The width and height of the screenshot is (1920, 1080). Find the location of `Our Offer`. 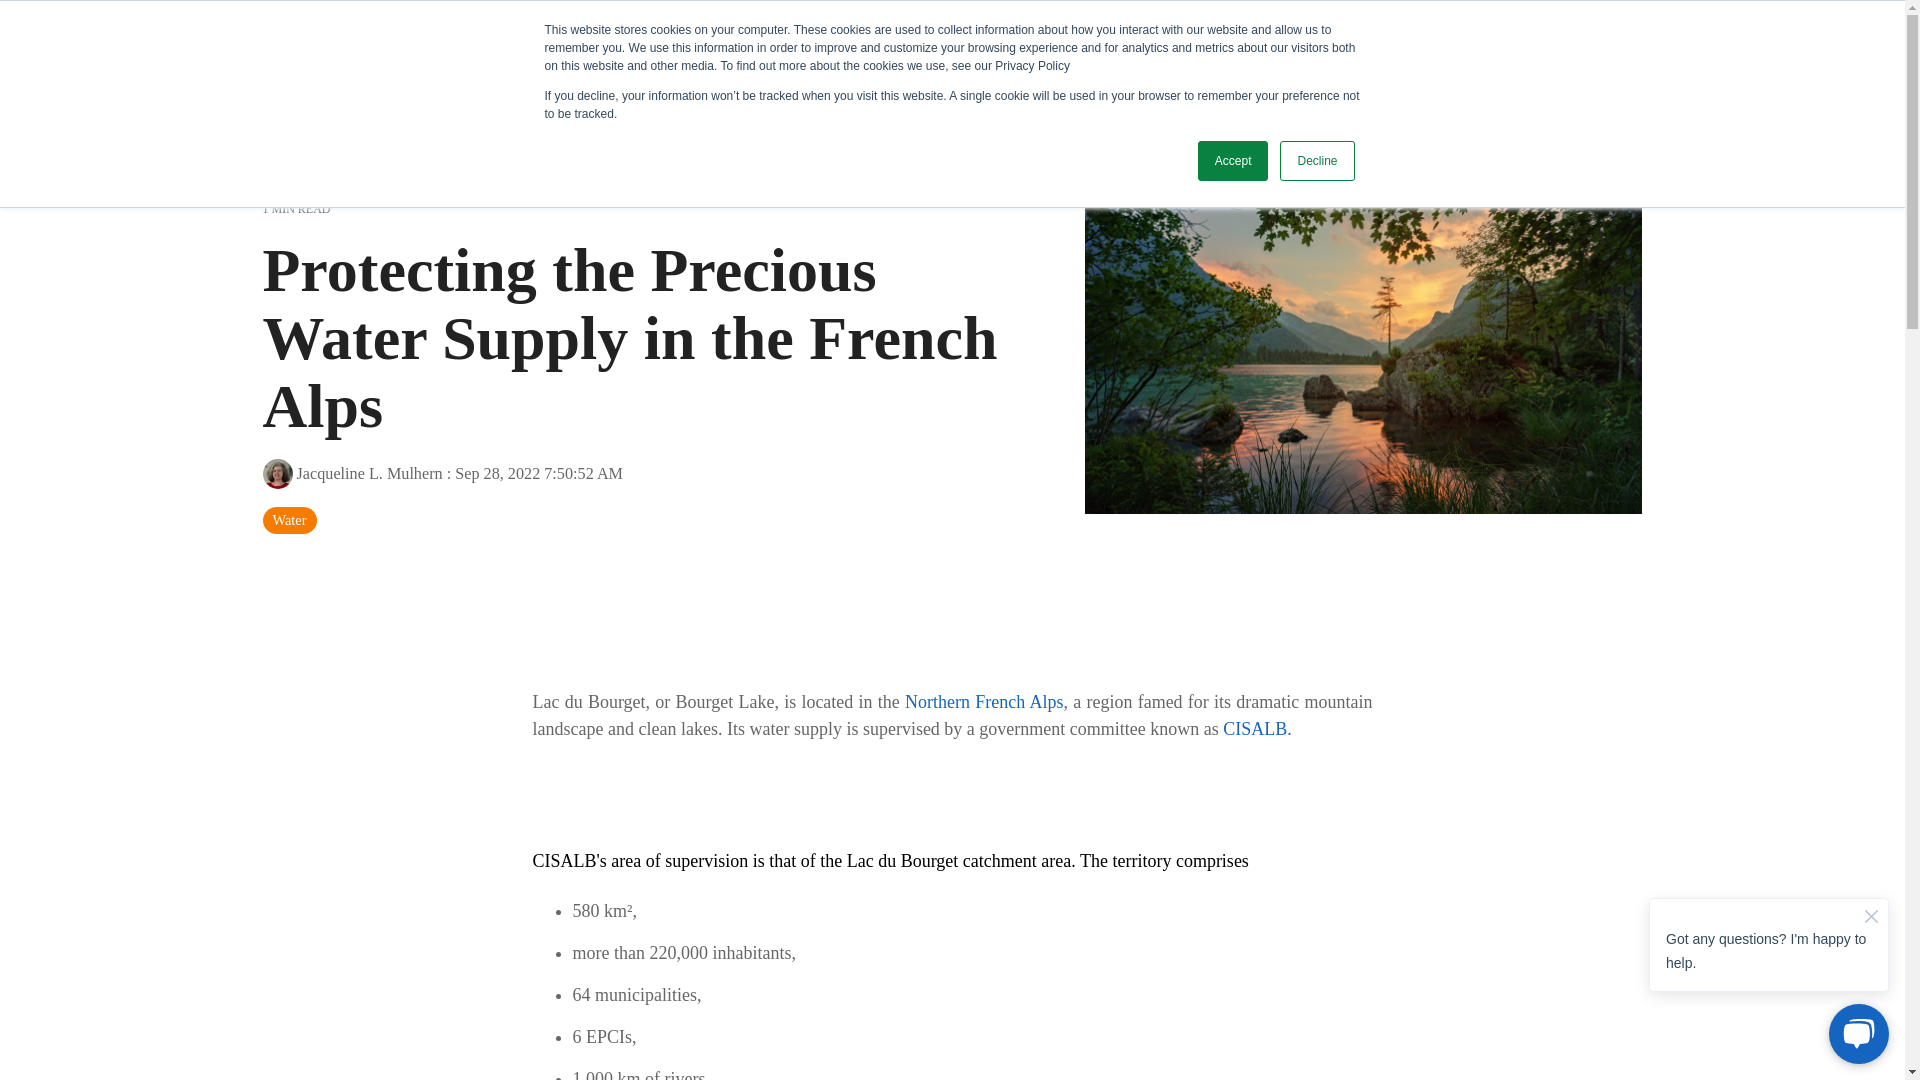

Our Offer is located at coordinates (342, 48).